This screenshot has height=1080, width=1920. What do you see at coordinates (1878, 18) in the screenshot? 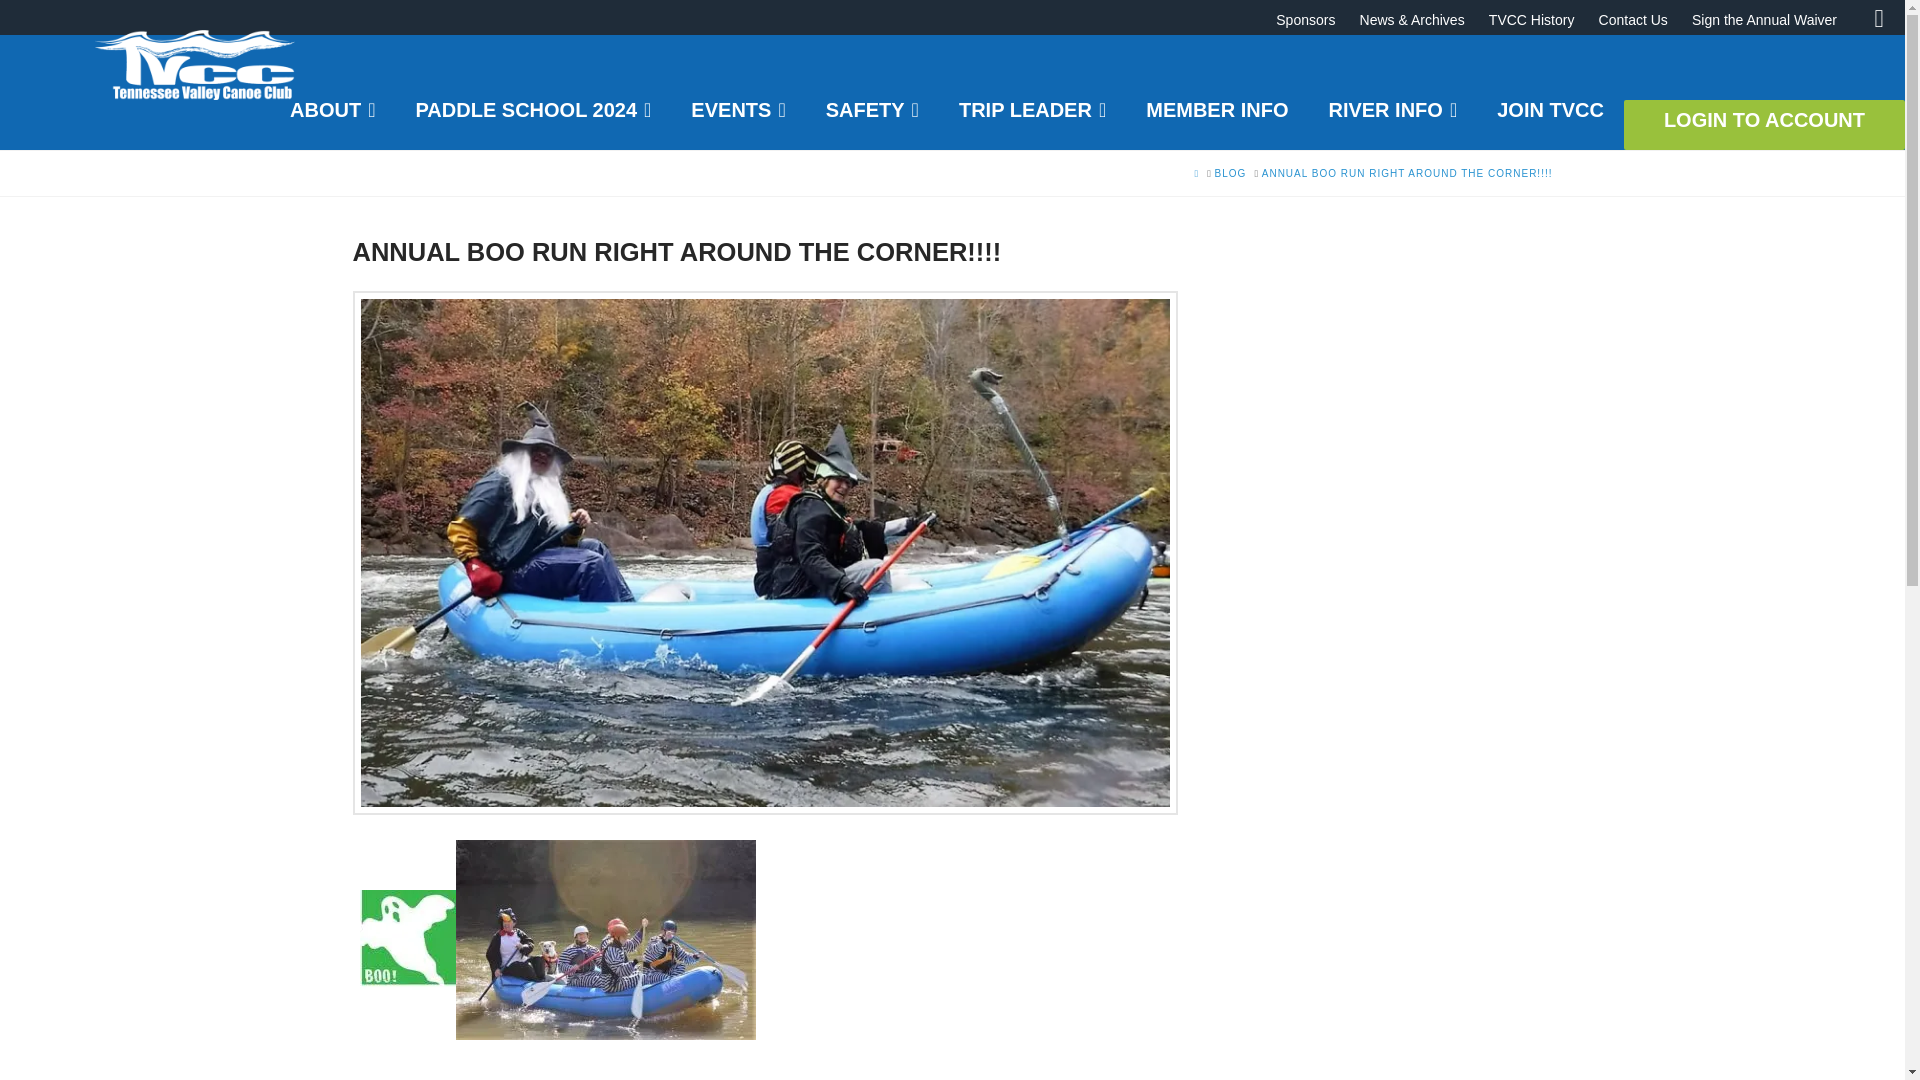
I see `Facebook` at bounding box center [1878, 18].